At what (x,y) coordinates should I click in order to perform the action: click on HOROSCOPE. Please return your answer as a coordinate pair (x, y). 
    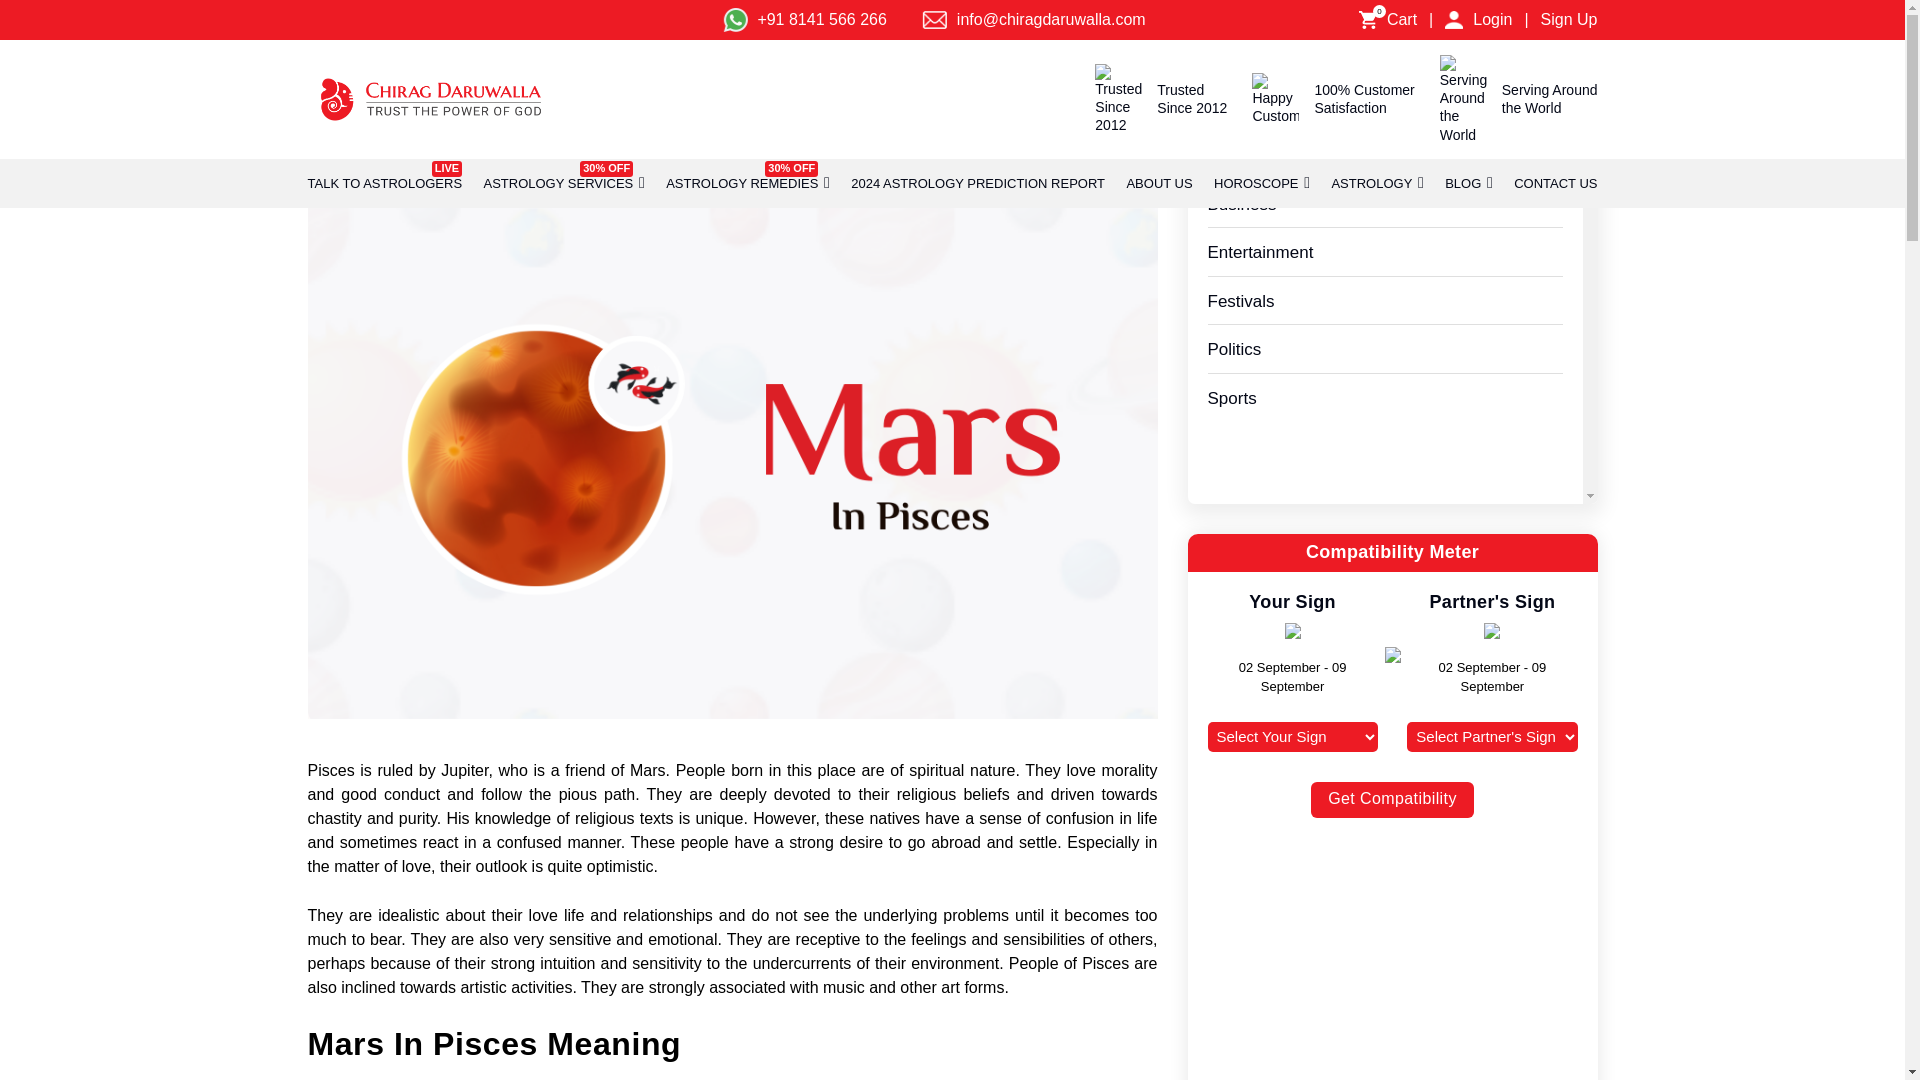
    Looking at the image, I should click on (1256, 184).